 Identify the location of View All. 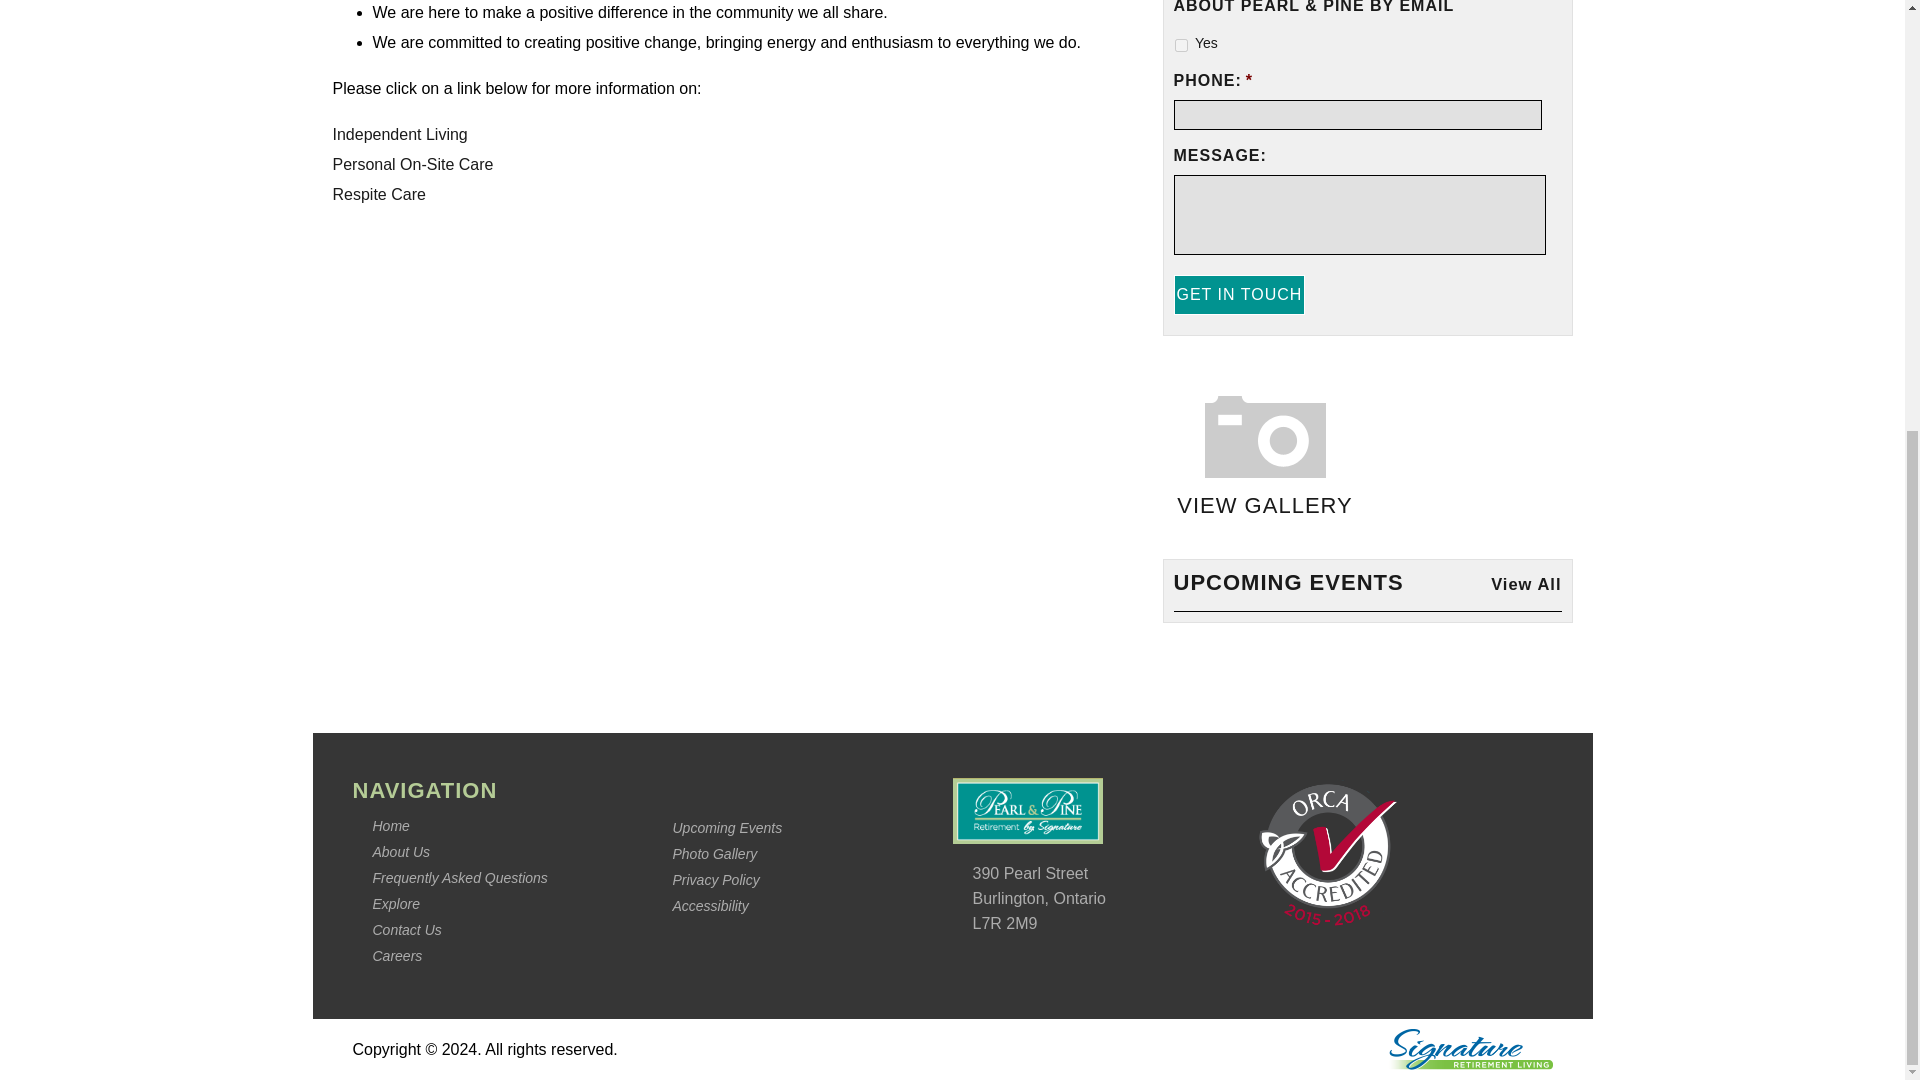
(1526, 584).